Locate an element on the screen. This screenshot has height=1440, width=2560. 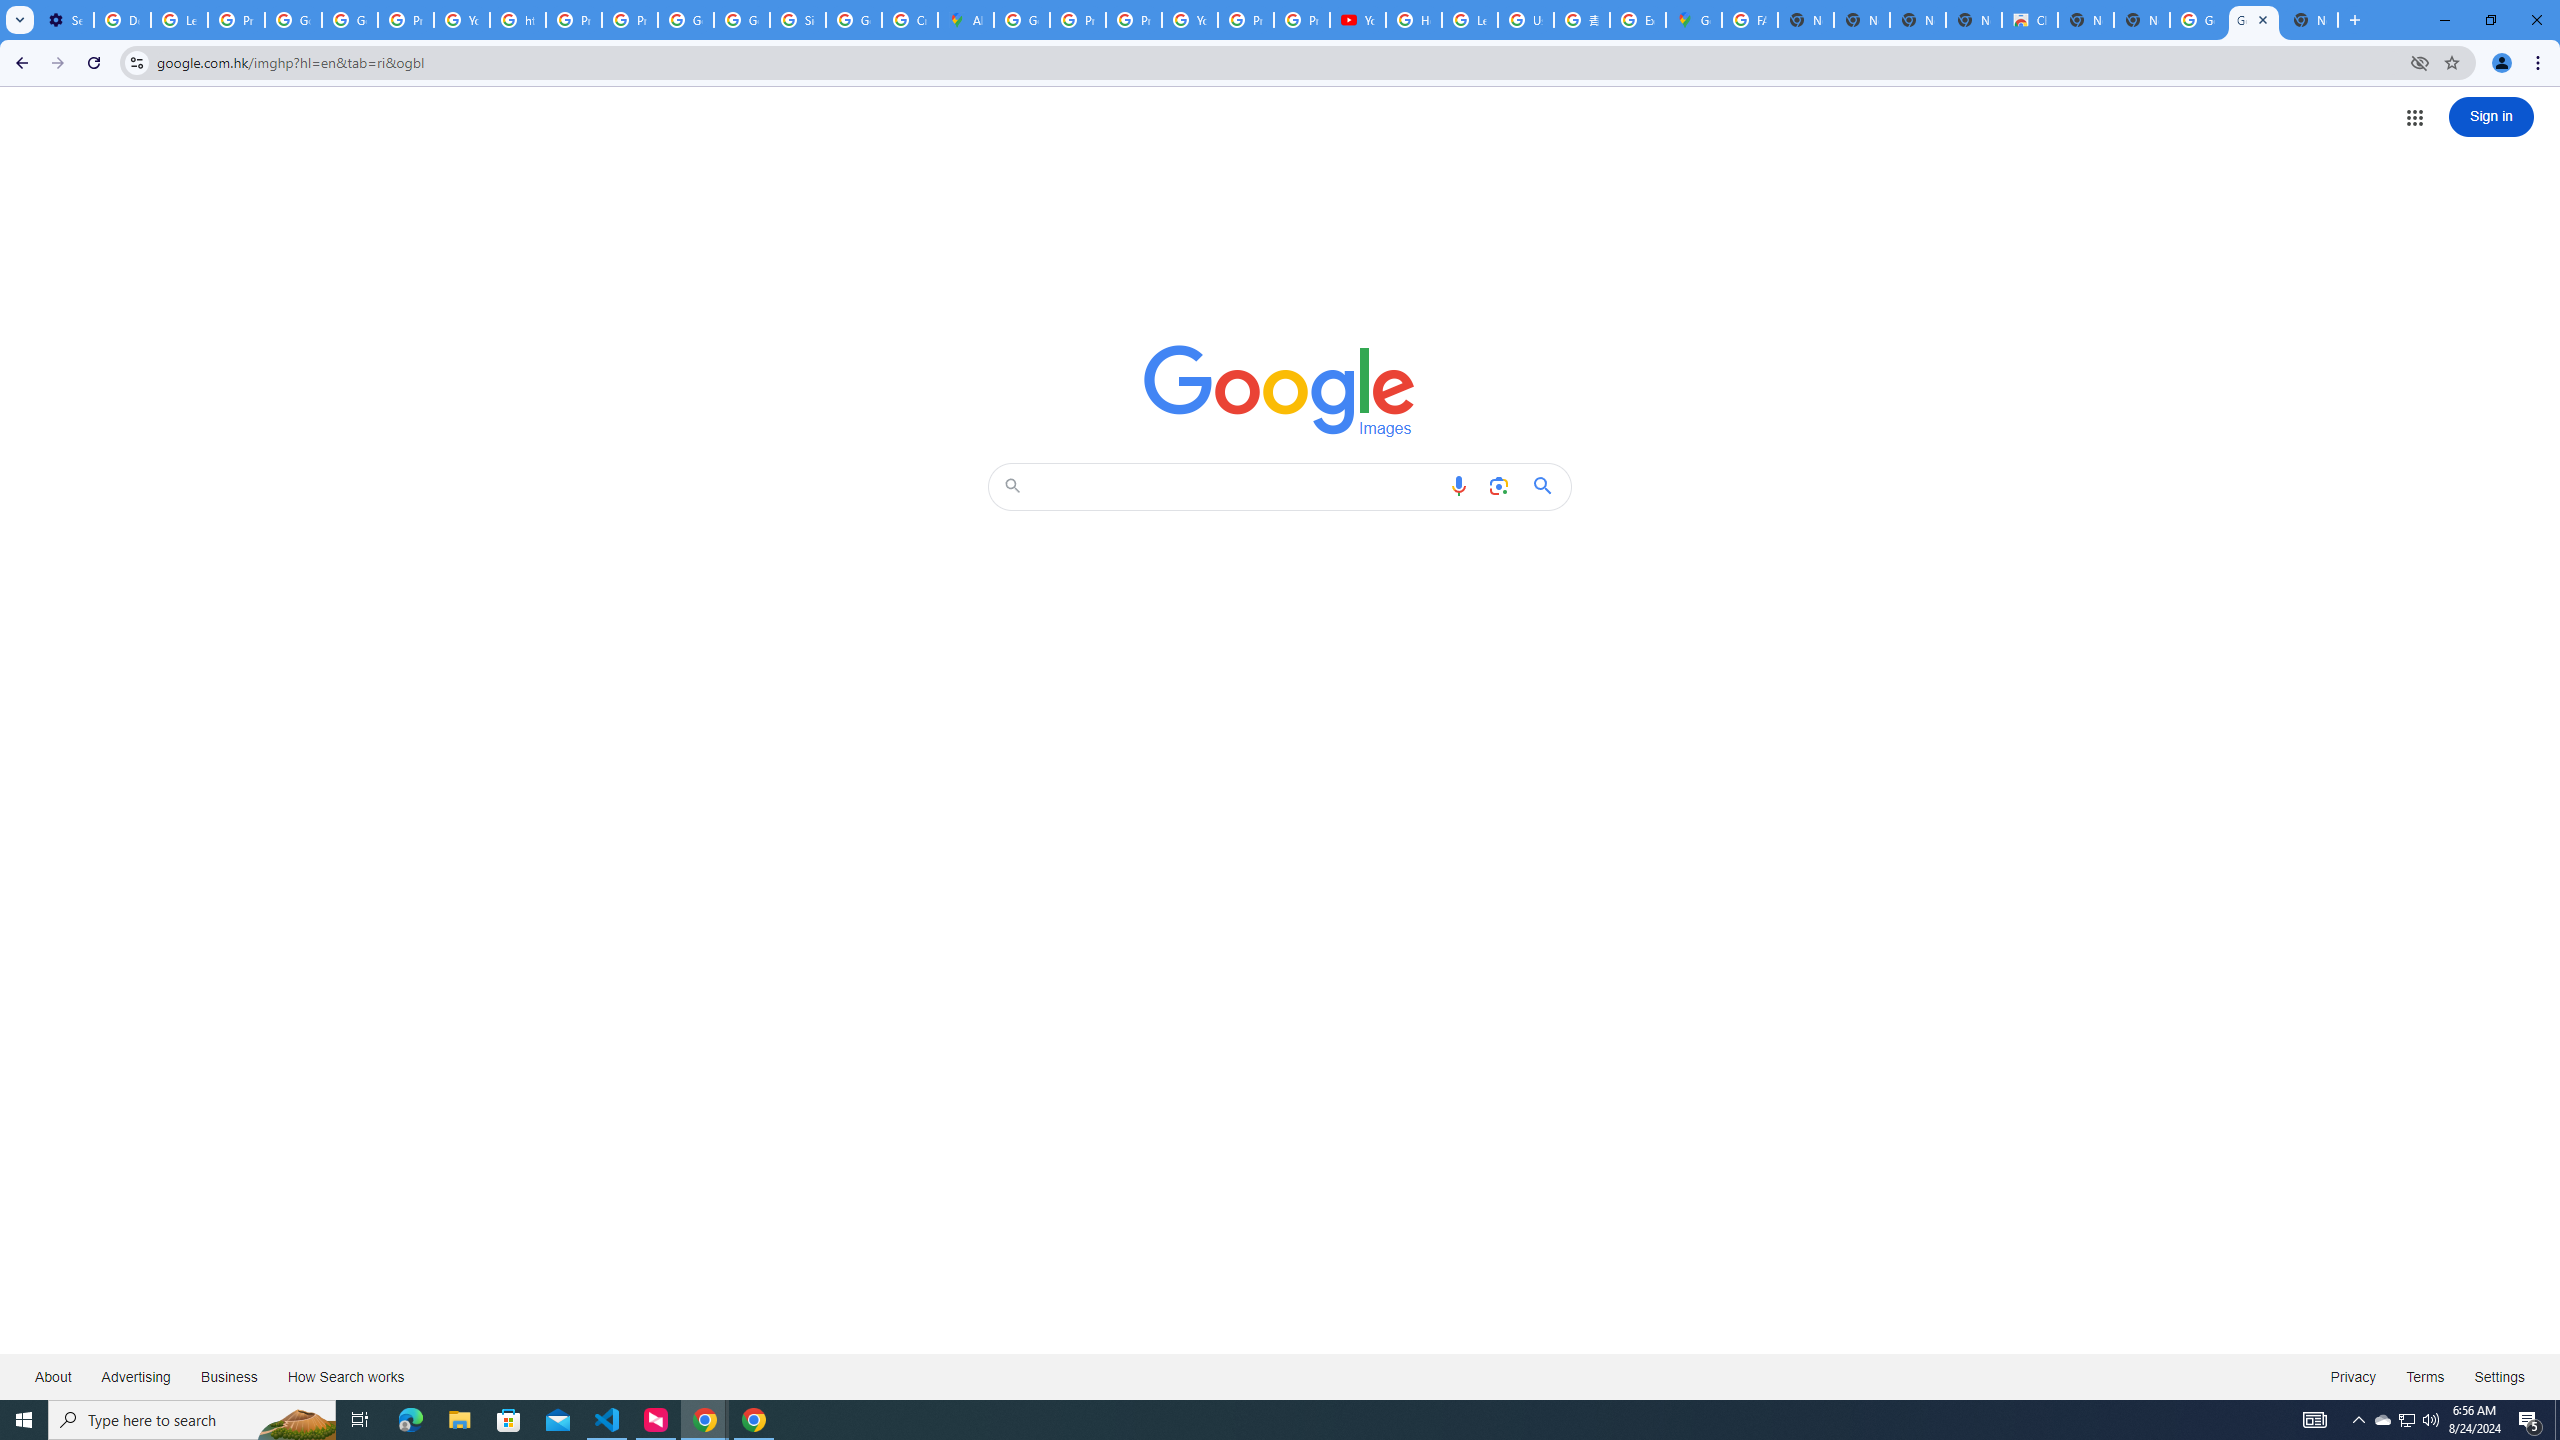
YouTube is located at coordinates (1189, 20).